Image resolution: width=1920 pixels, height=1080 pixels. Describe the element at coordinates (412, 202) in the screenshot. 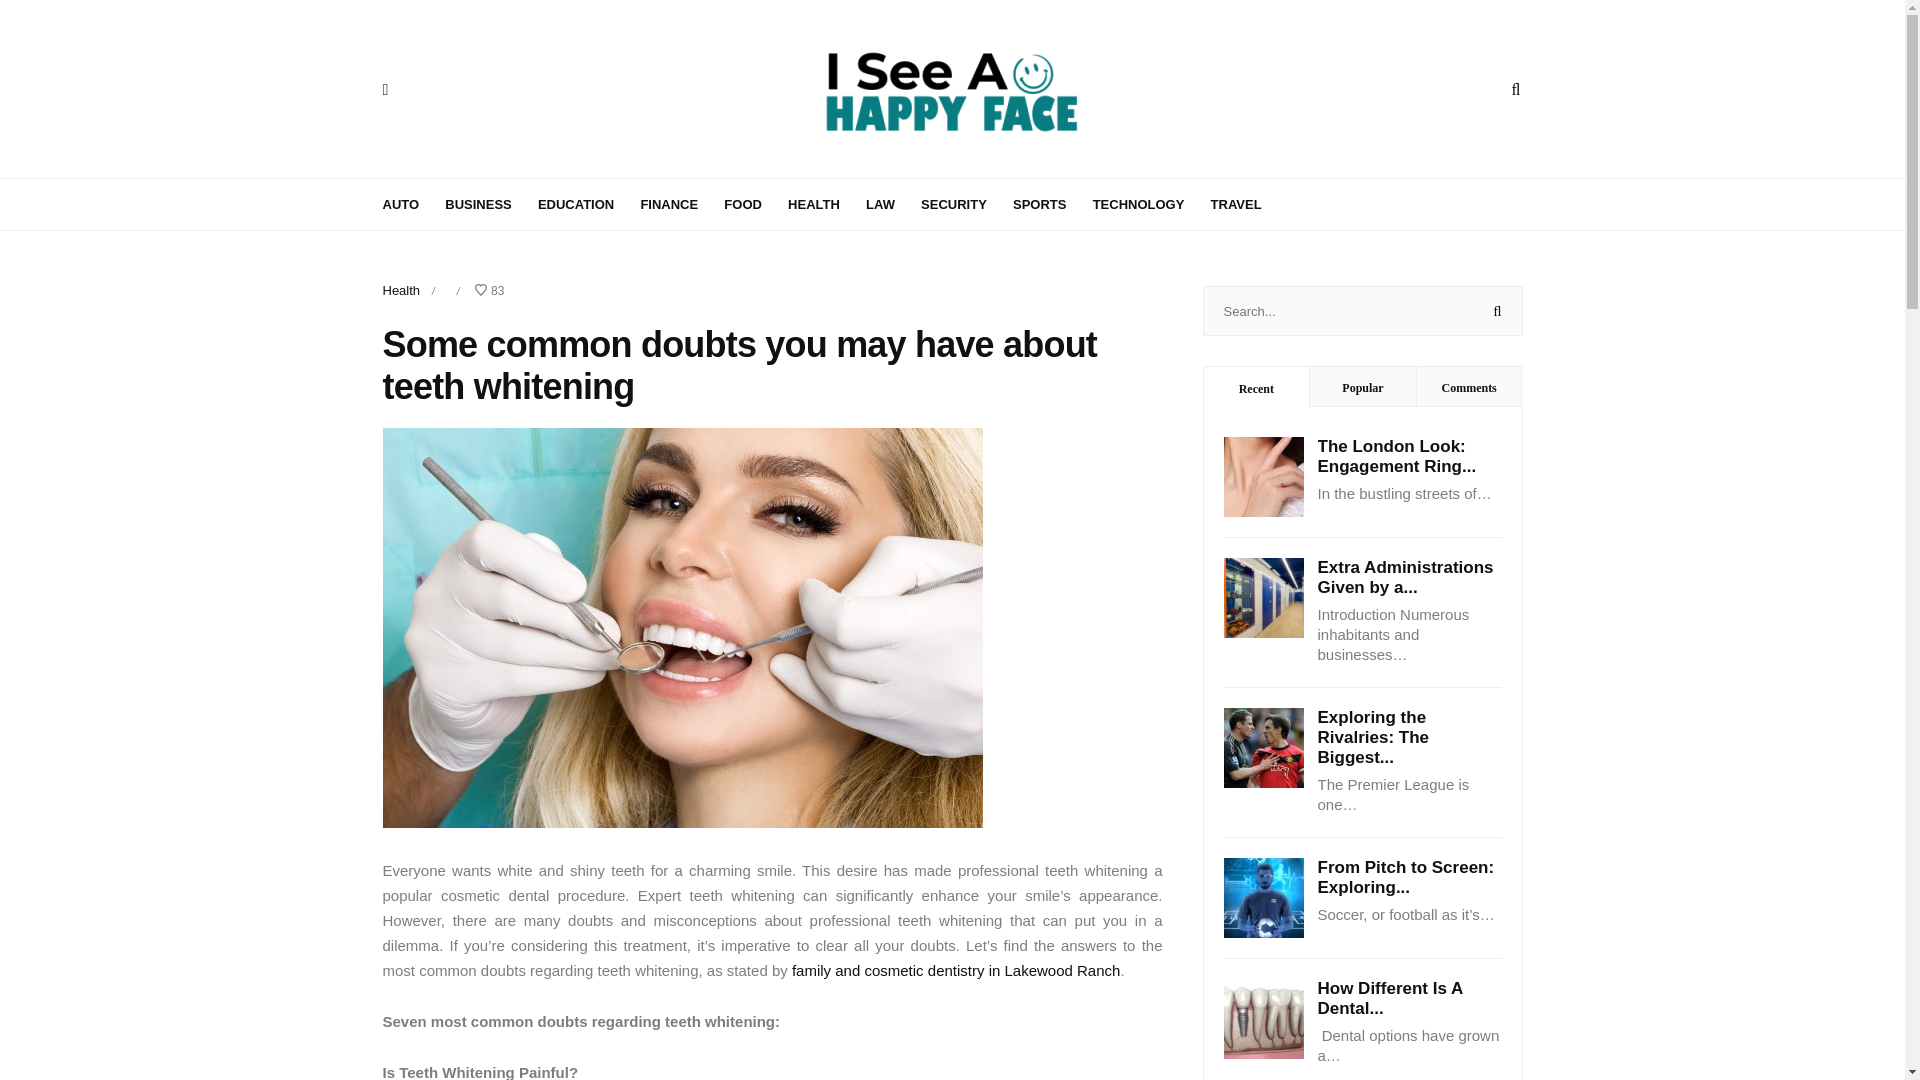

I see `AUTO` at that location.